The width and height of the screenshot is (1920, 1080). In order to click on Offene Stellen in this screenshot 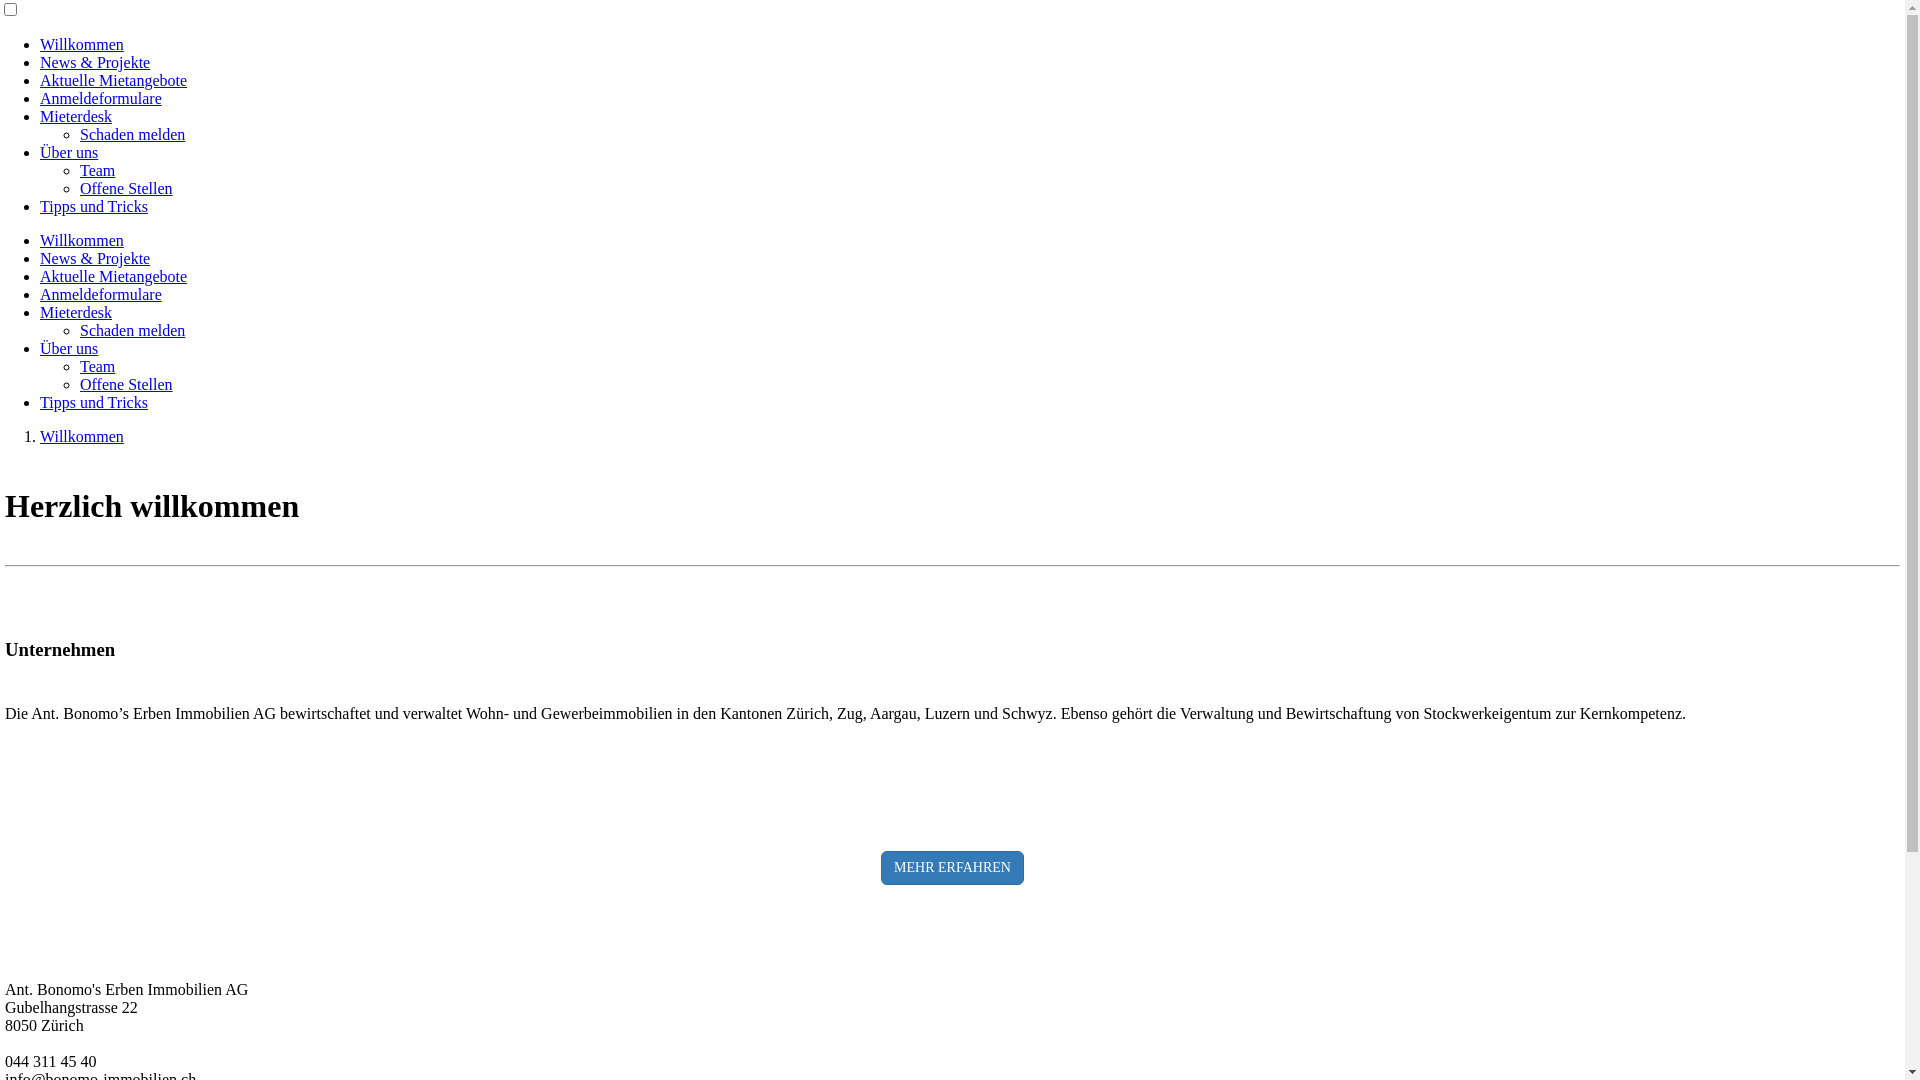, I will do `click(126, 384)`.